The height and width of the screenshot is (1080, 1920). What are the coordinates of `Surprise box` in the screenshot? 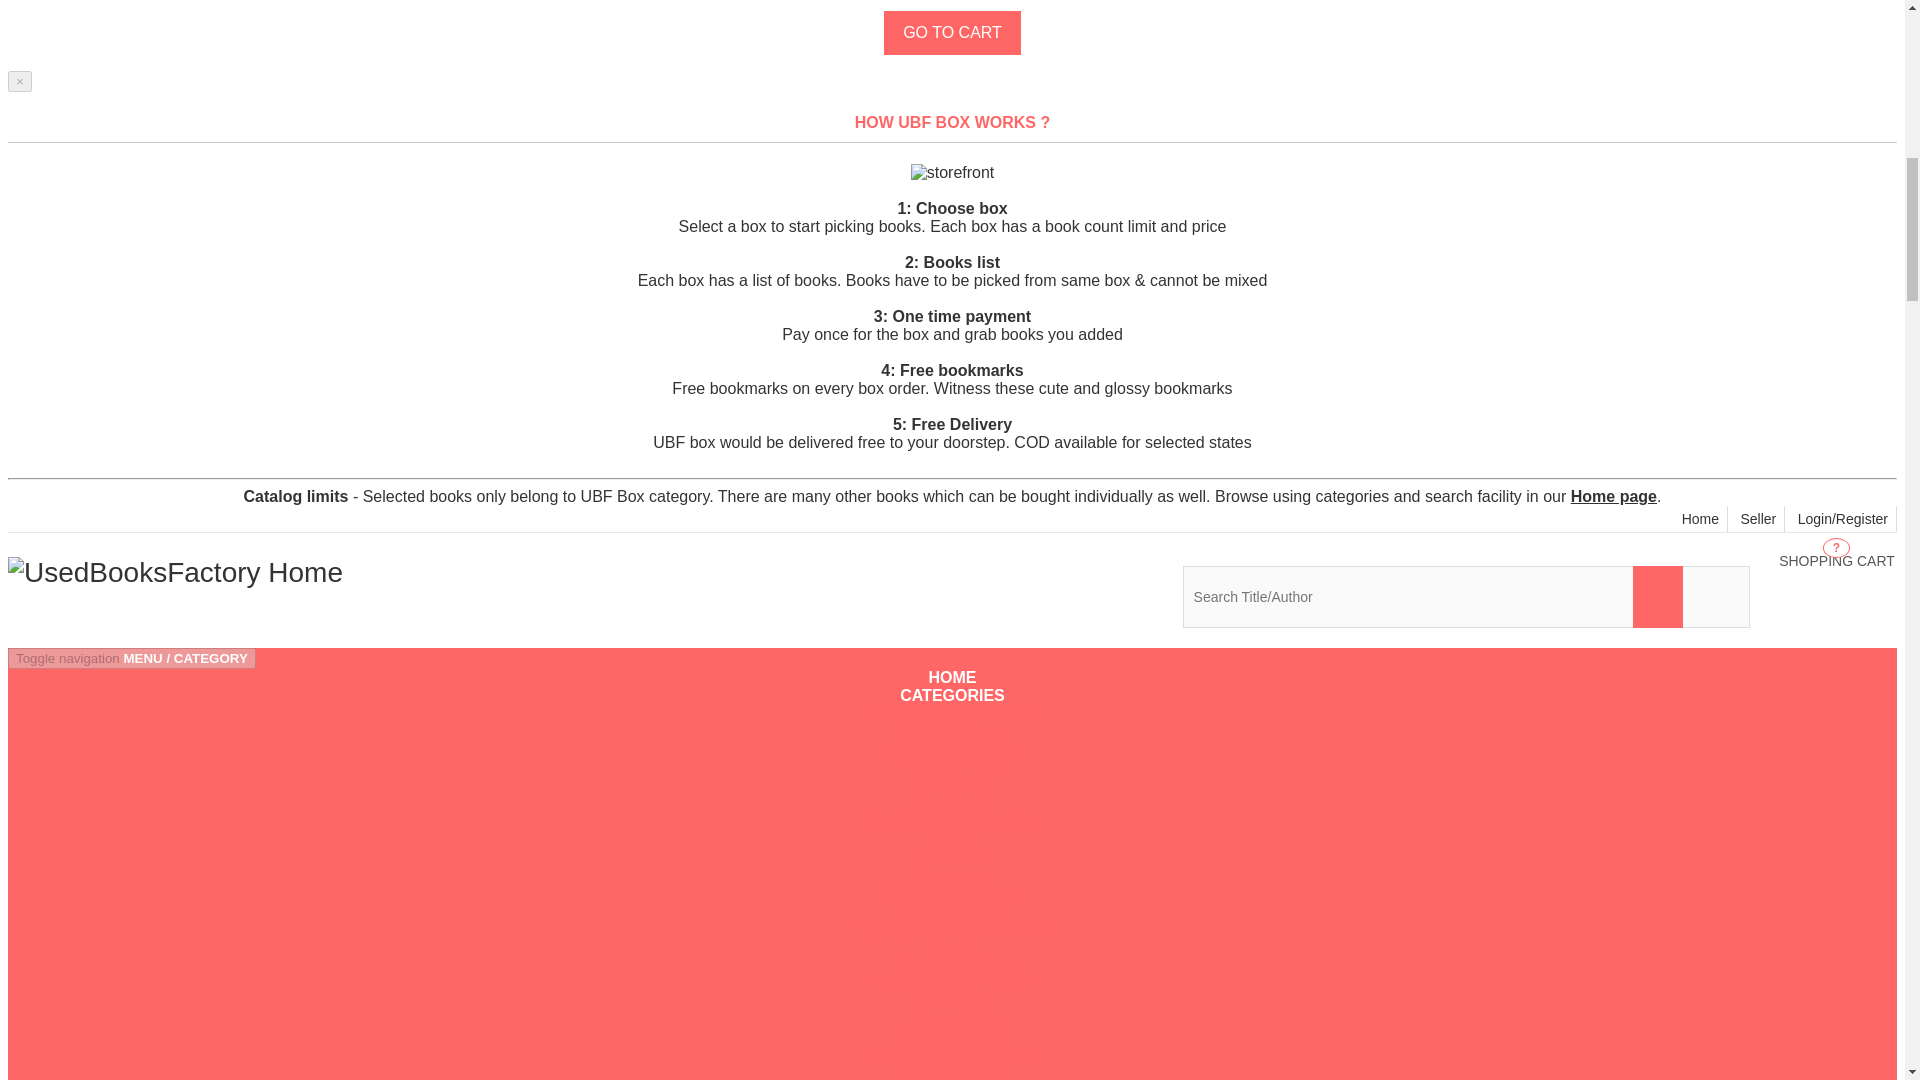 It's located at (1836, 560).